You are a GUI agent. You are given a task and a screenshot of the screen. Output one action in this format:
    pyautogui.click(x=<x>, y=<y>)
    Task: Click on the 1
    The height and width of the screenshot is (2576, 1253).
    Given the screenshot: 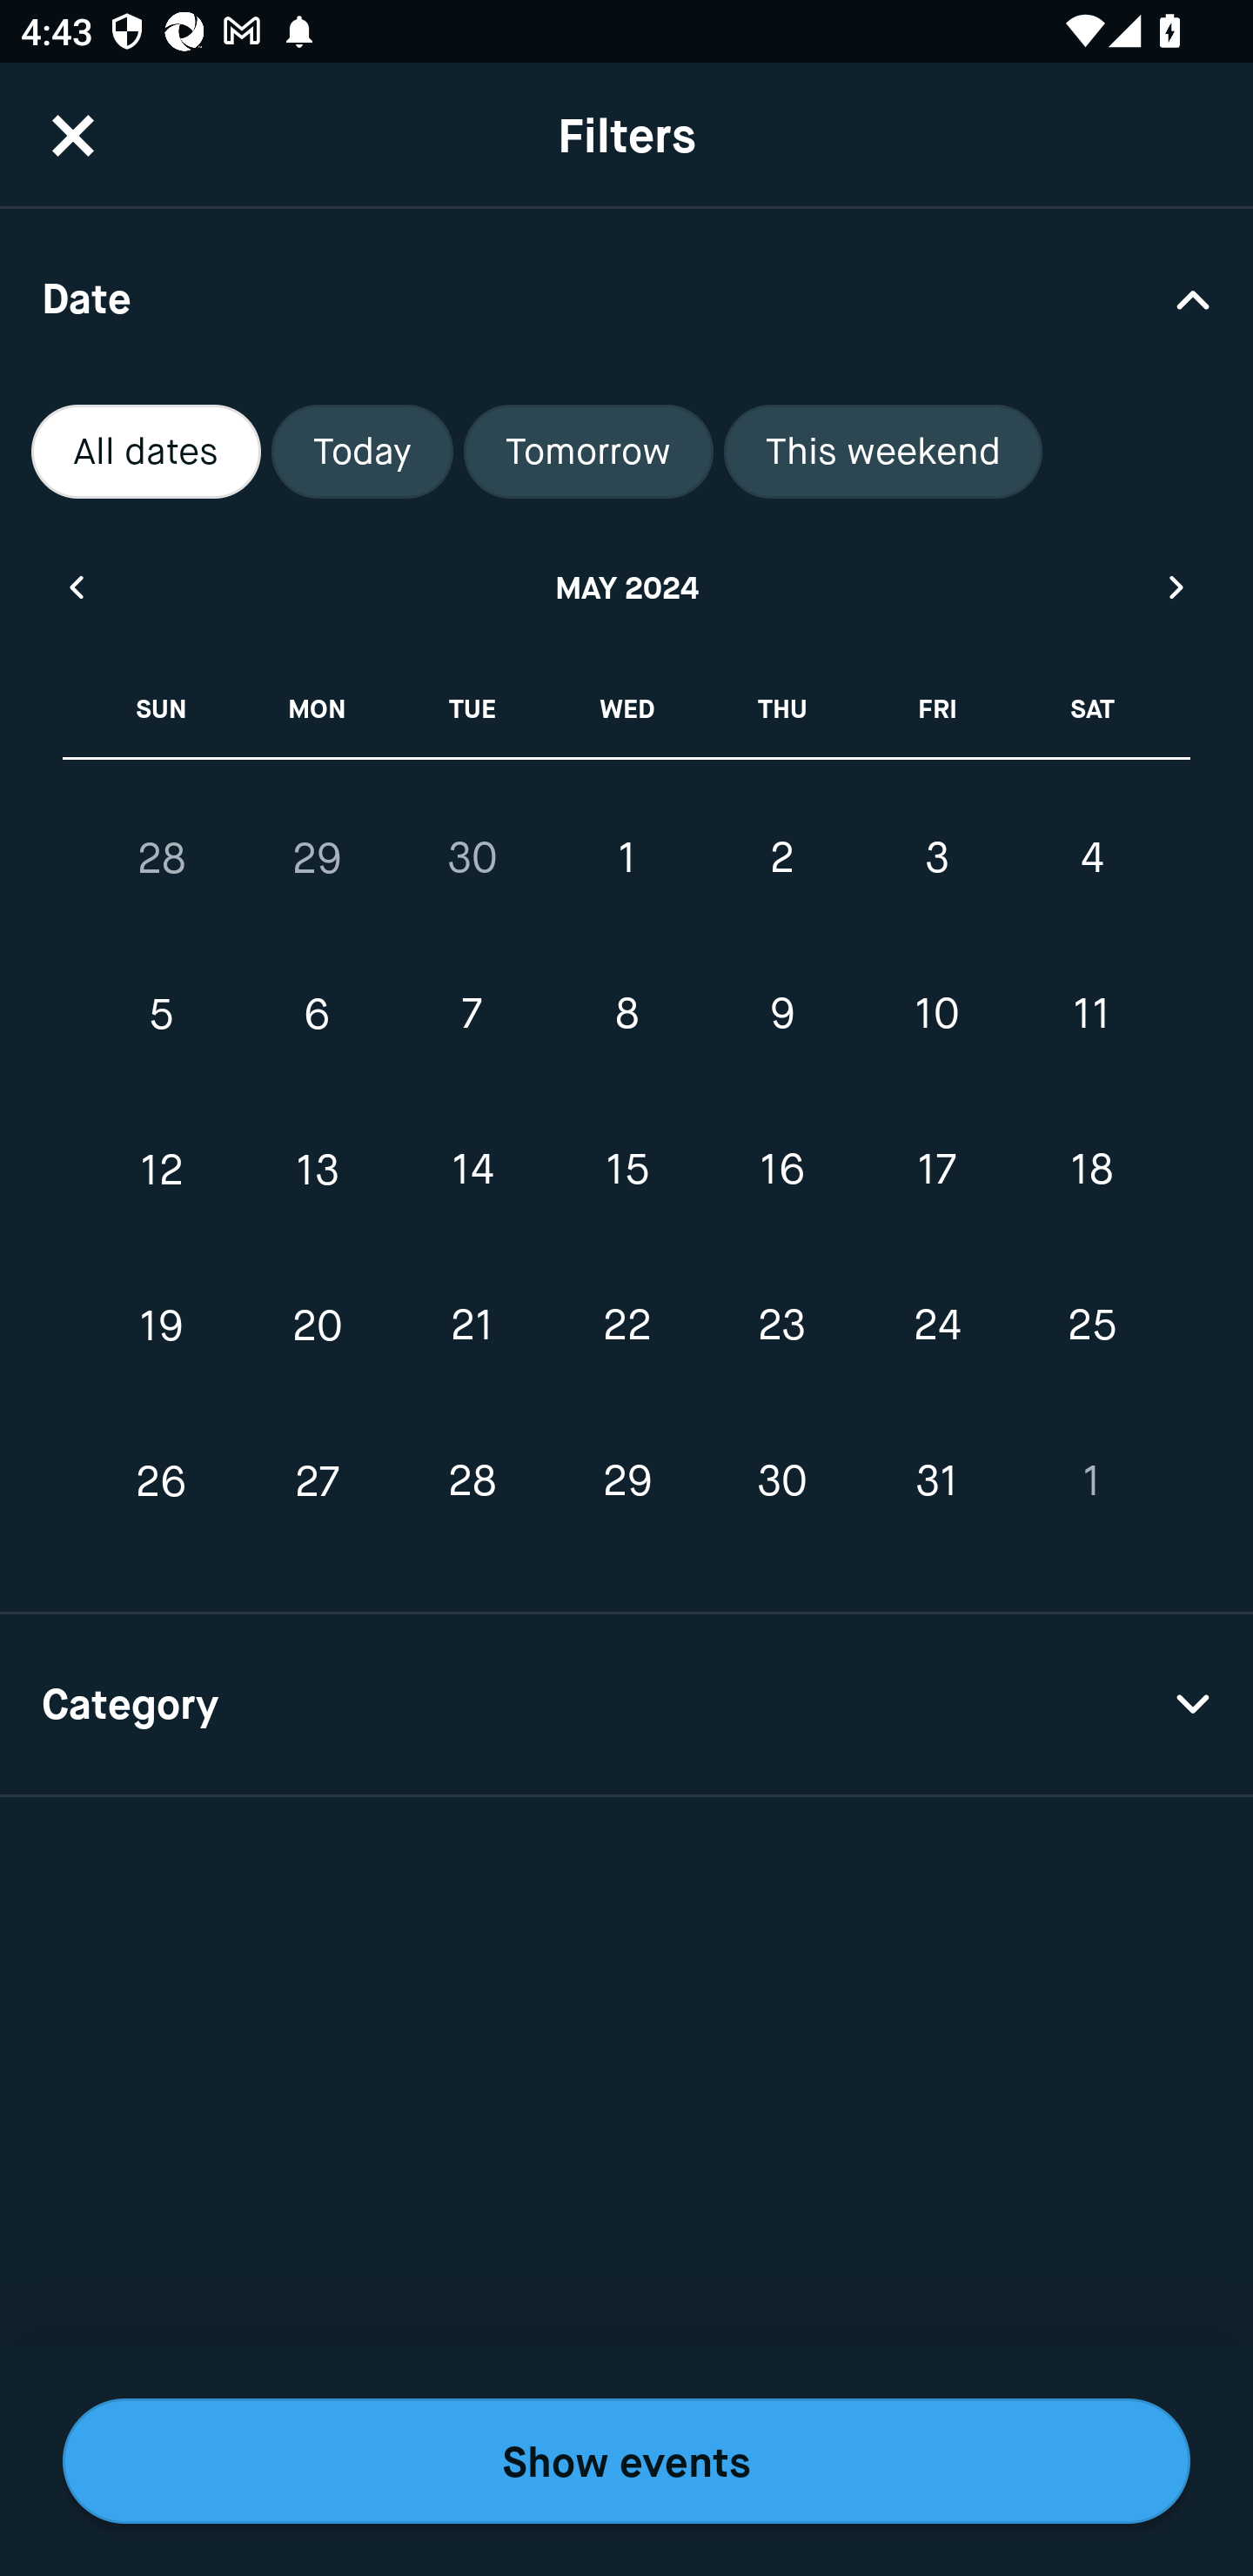 What is the action you would take?
    pyautogui.click(x=626, y=857)
    